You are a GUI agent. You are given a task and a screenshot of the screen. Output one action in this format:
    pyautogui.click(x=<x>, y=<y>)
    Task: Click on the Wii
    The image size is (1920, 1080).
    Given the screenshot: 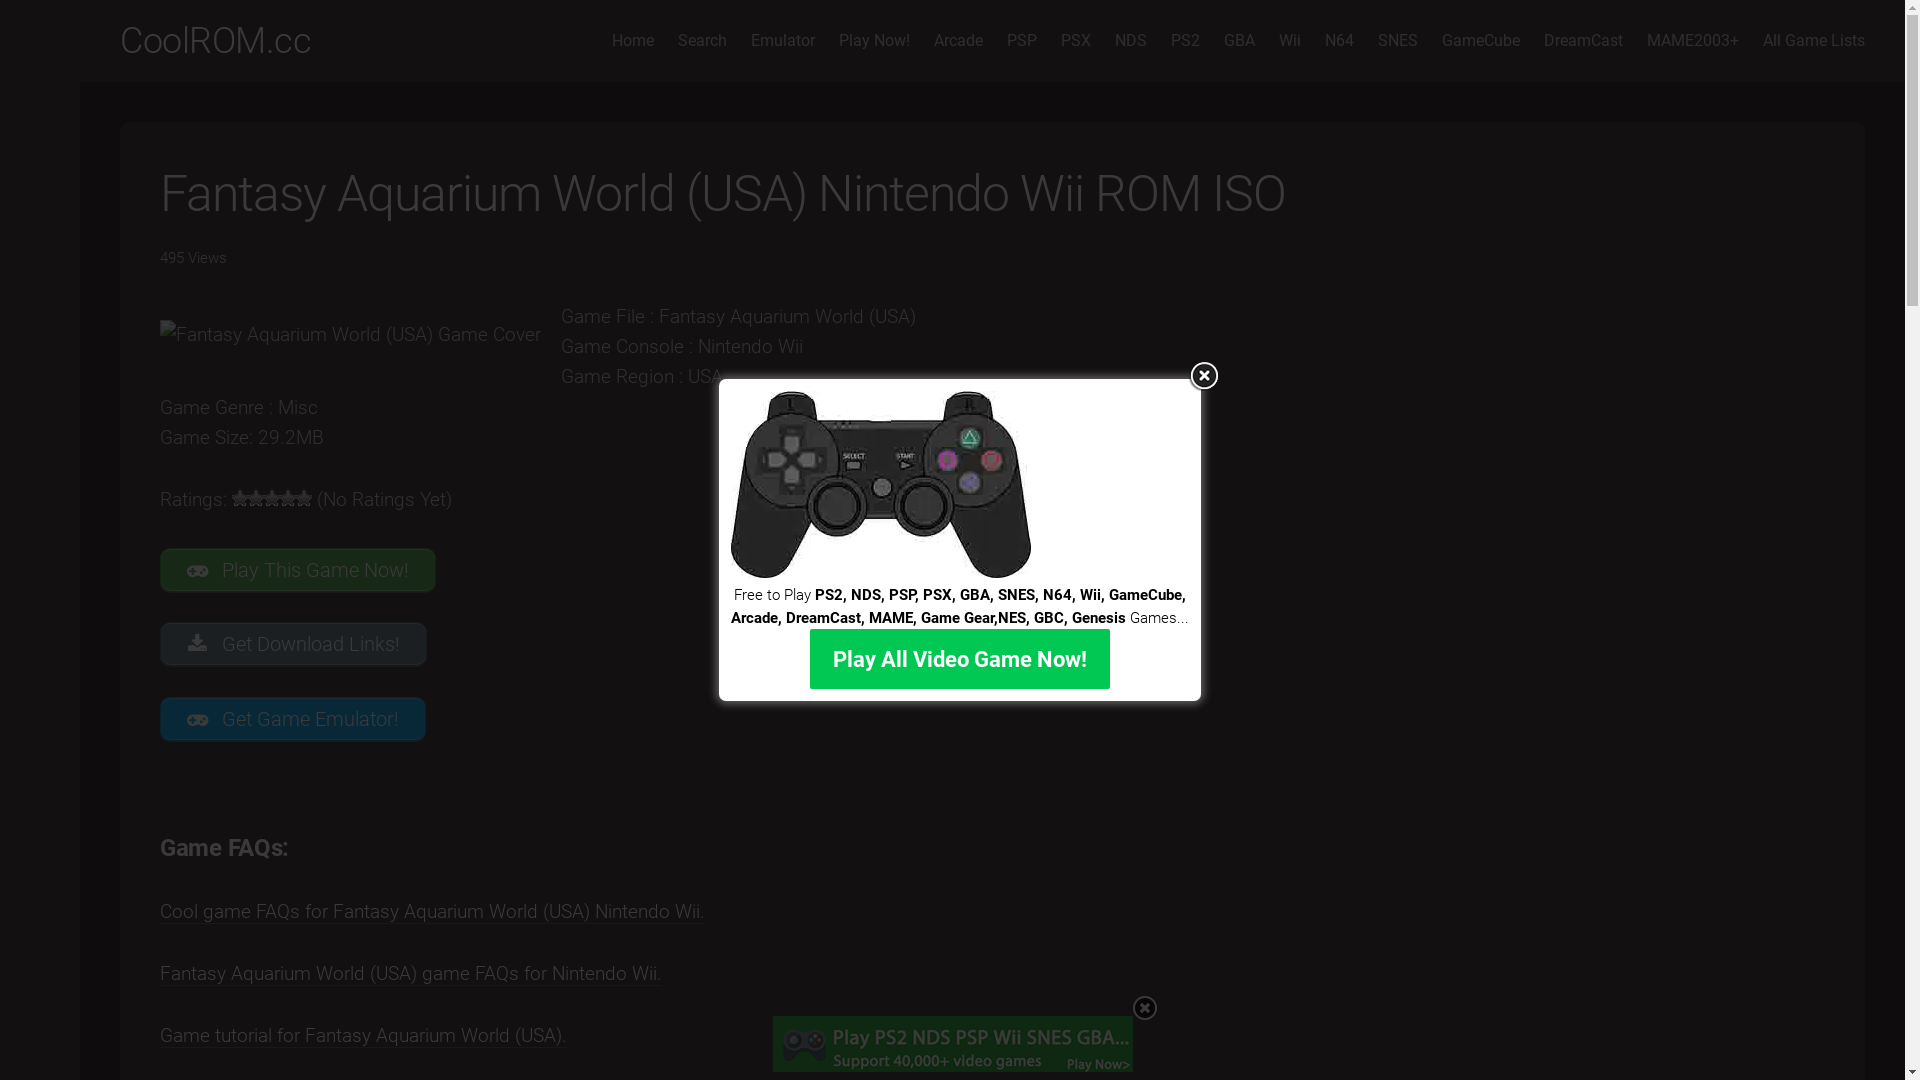 What is the action you would take?
    pyautogui.click(x=1290, y=41)
    